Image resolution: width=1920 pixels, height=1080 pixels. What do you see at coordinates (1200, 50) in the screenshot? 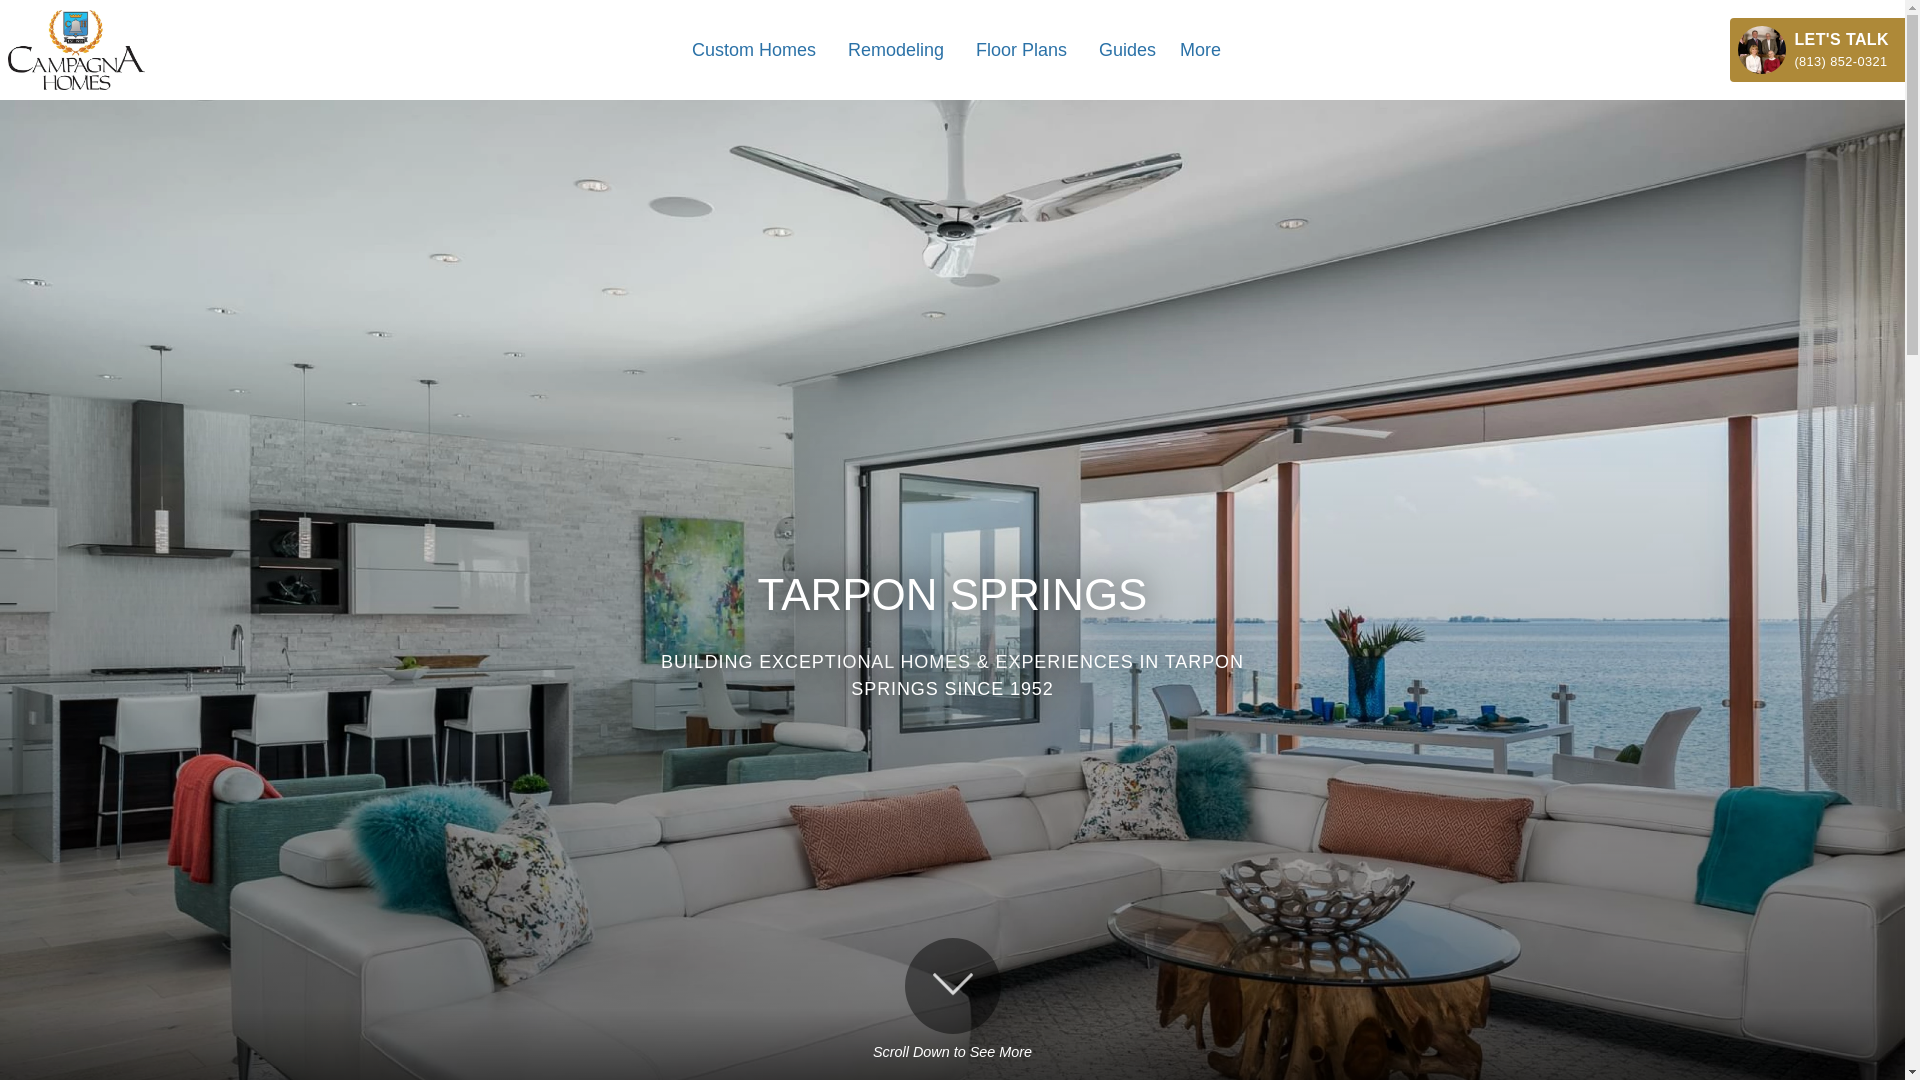
I see `More` at bounding box center [1200, 50].